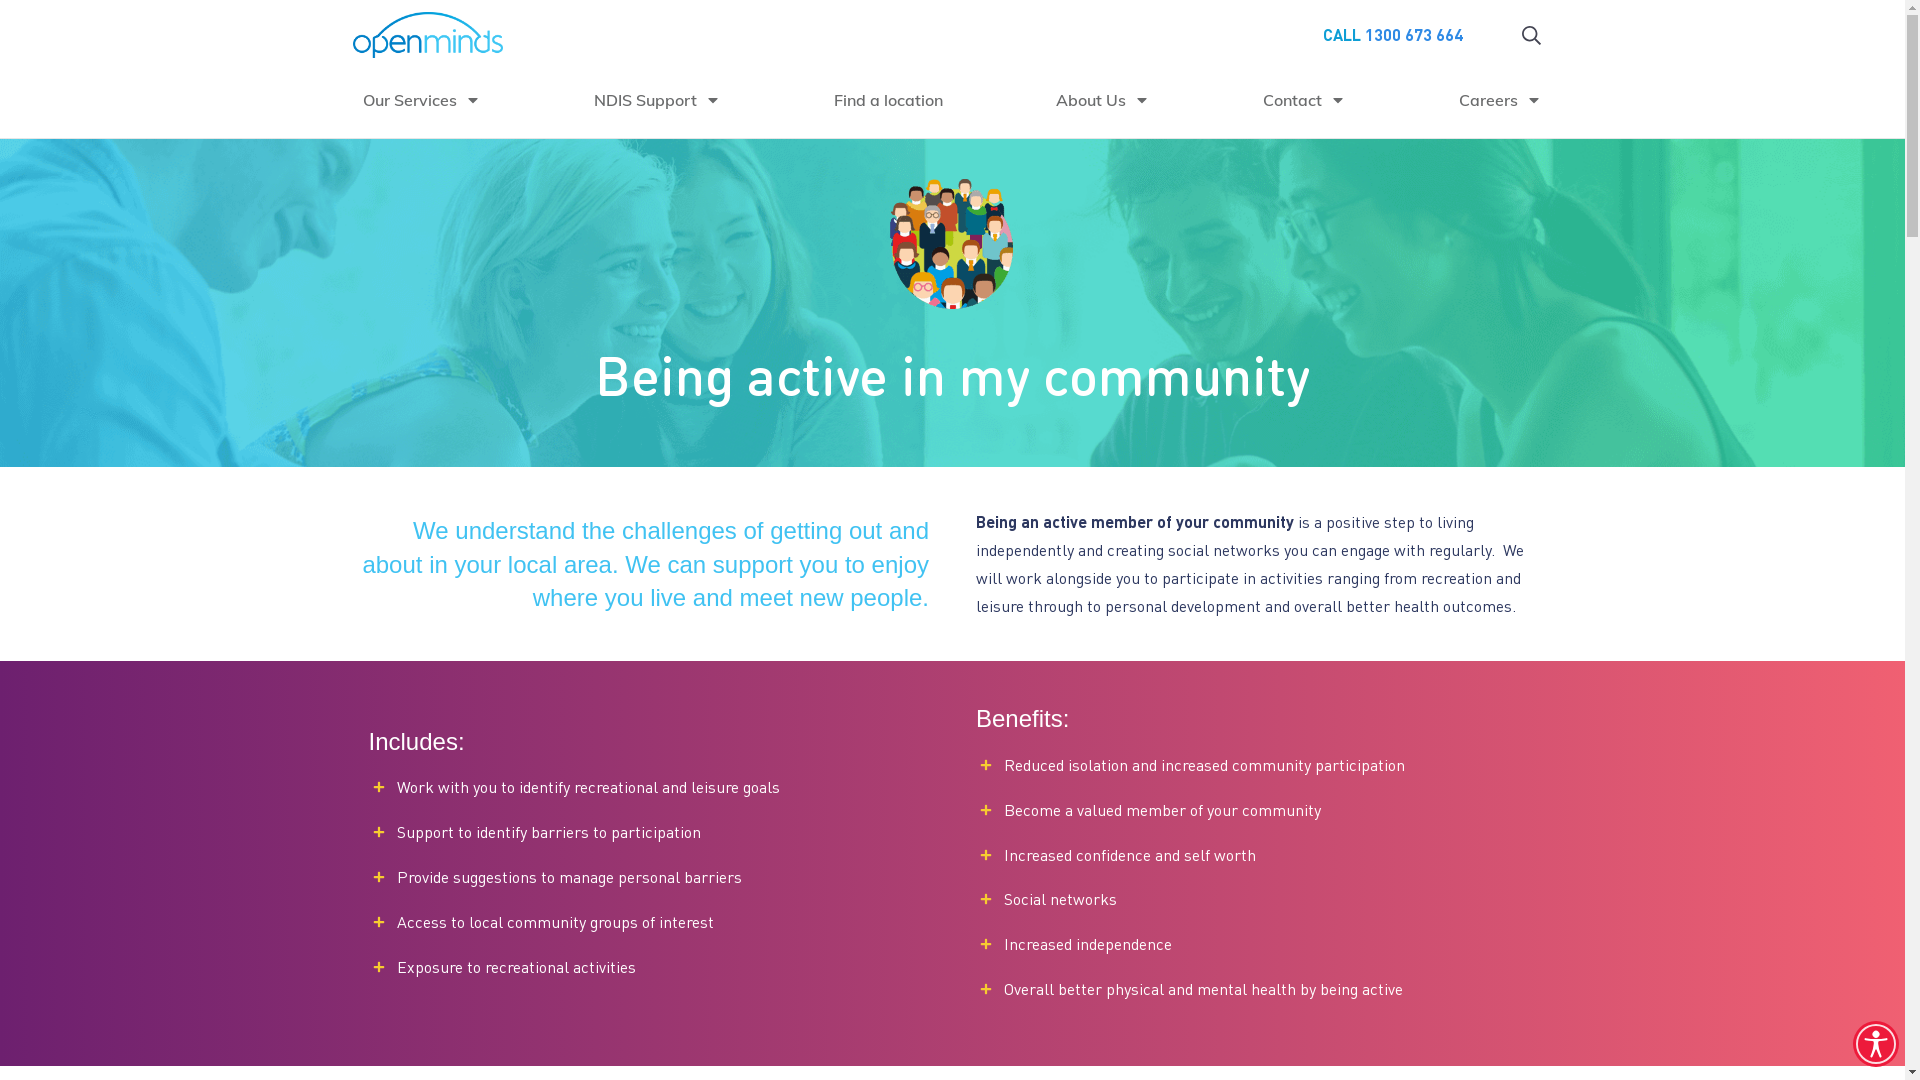 The height and width of the screenshot is (1080, 1920). Describe the element at coordinates (1500, 100) in the screenshot. I see `Careers` at that location.